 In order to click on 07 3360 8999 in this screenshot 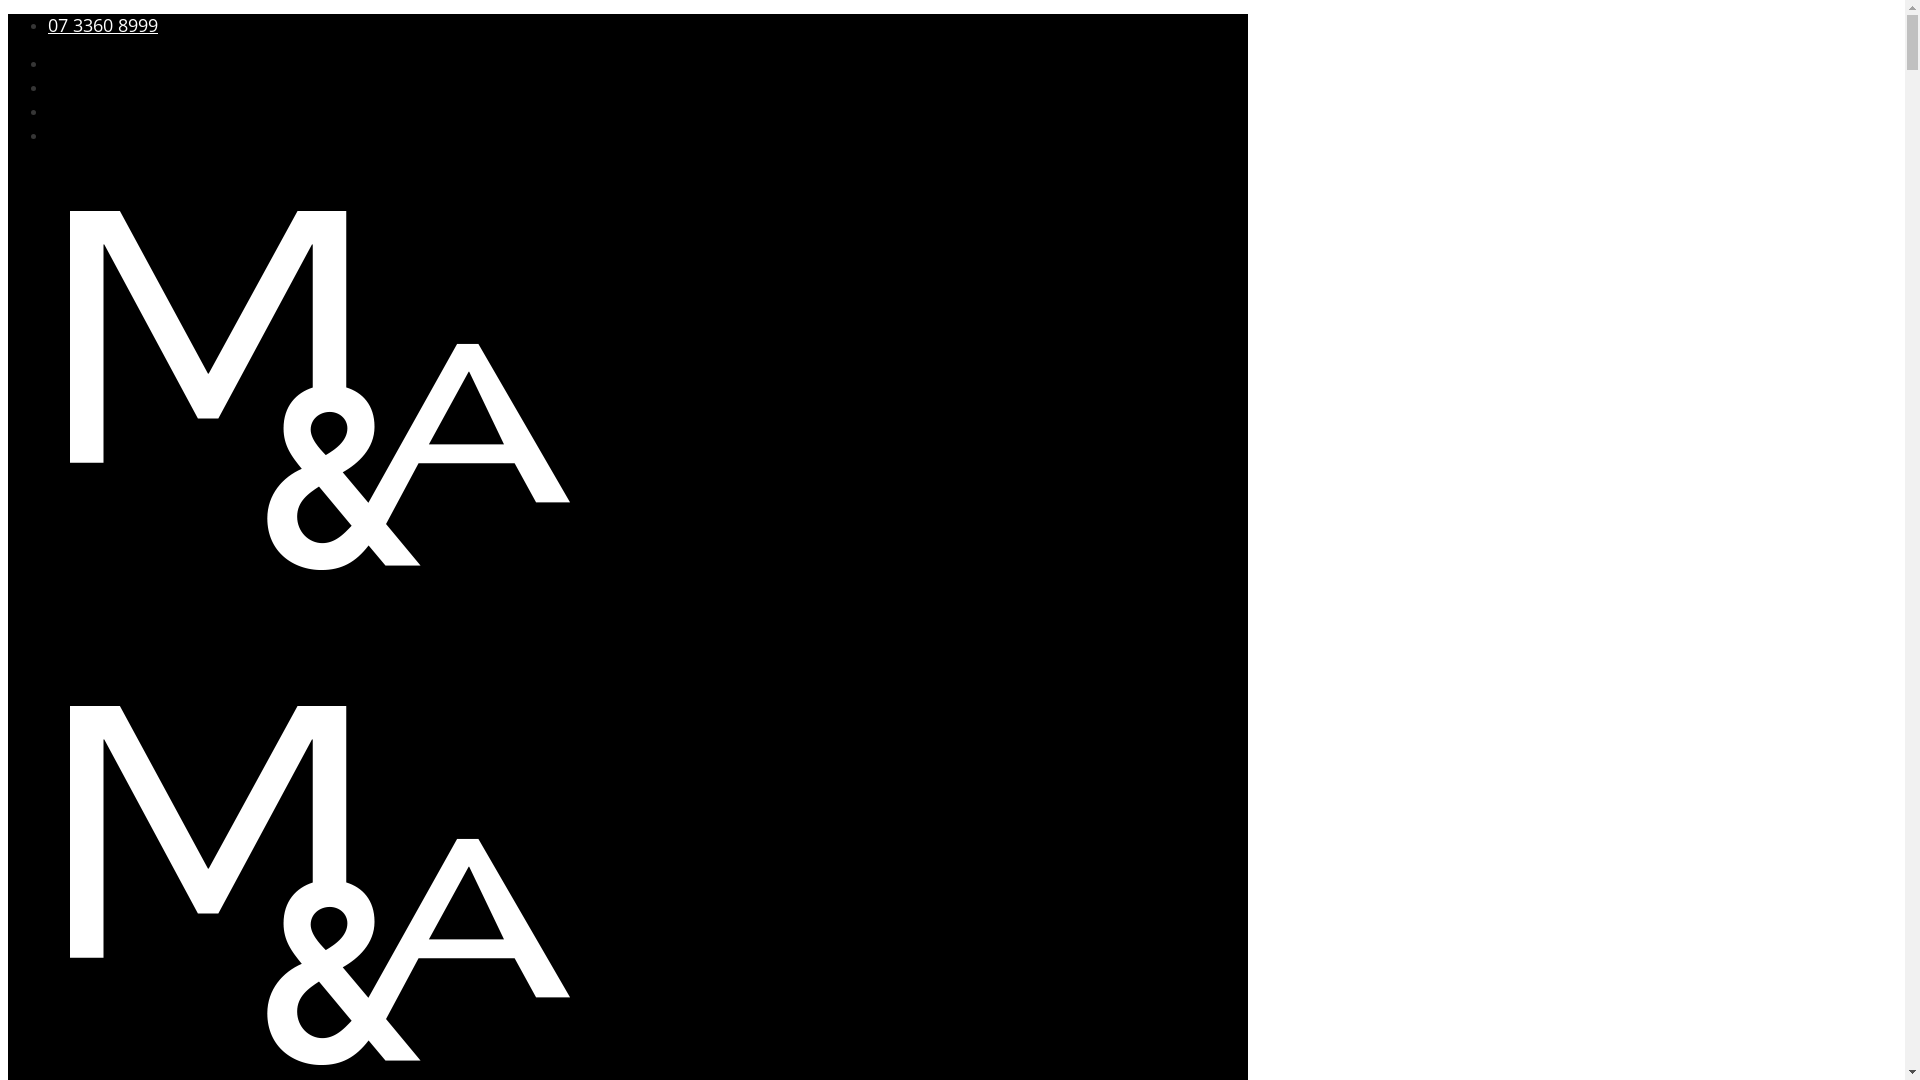, I will do `click(103, 25)`.